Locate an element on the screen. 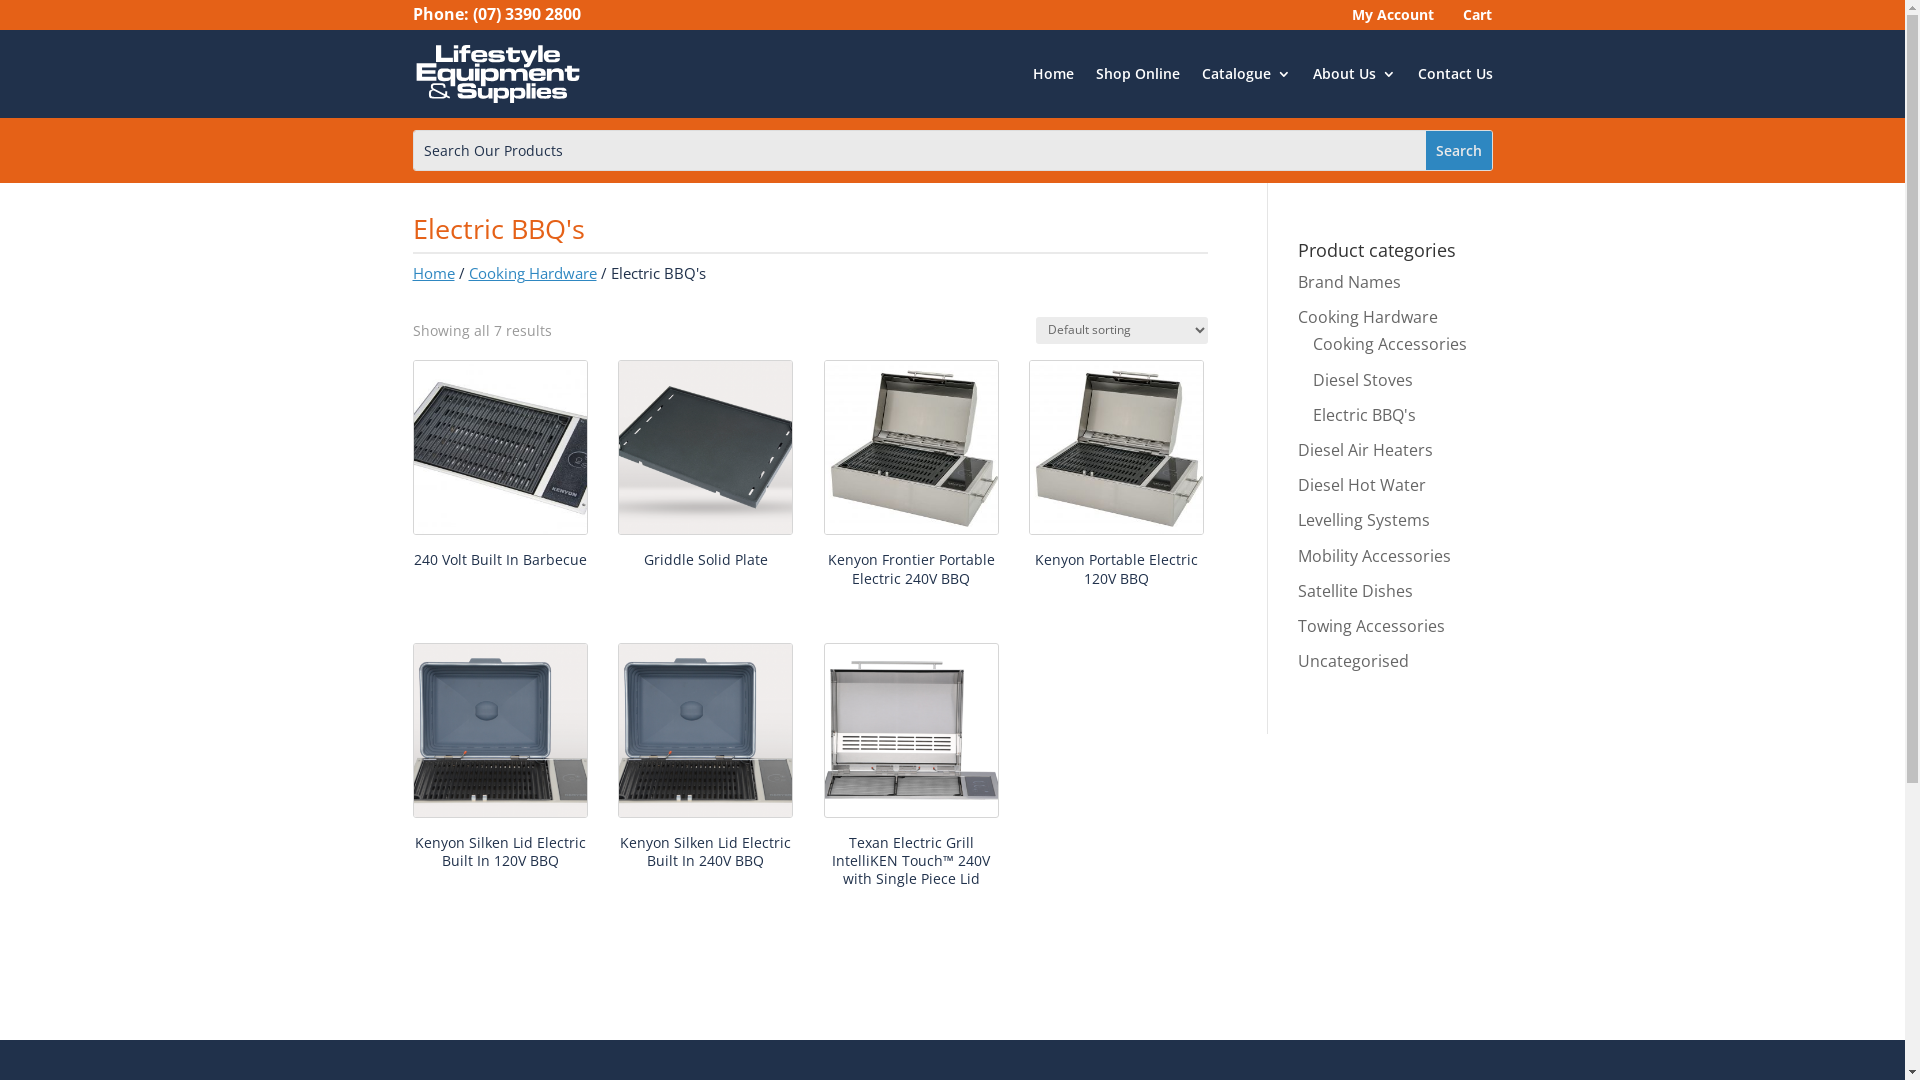 Image resolution: width=1920 pixels, height=1080 pixels. Griddle Solid Plate is located at coordinates (706, 468).